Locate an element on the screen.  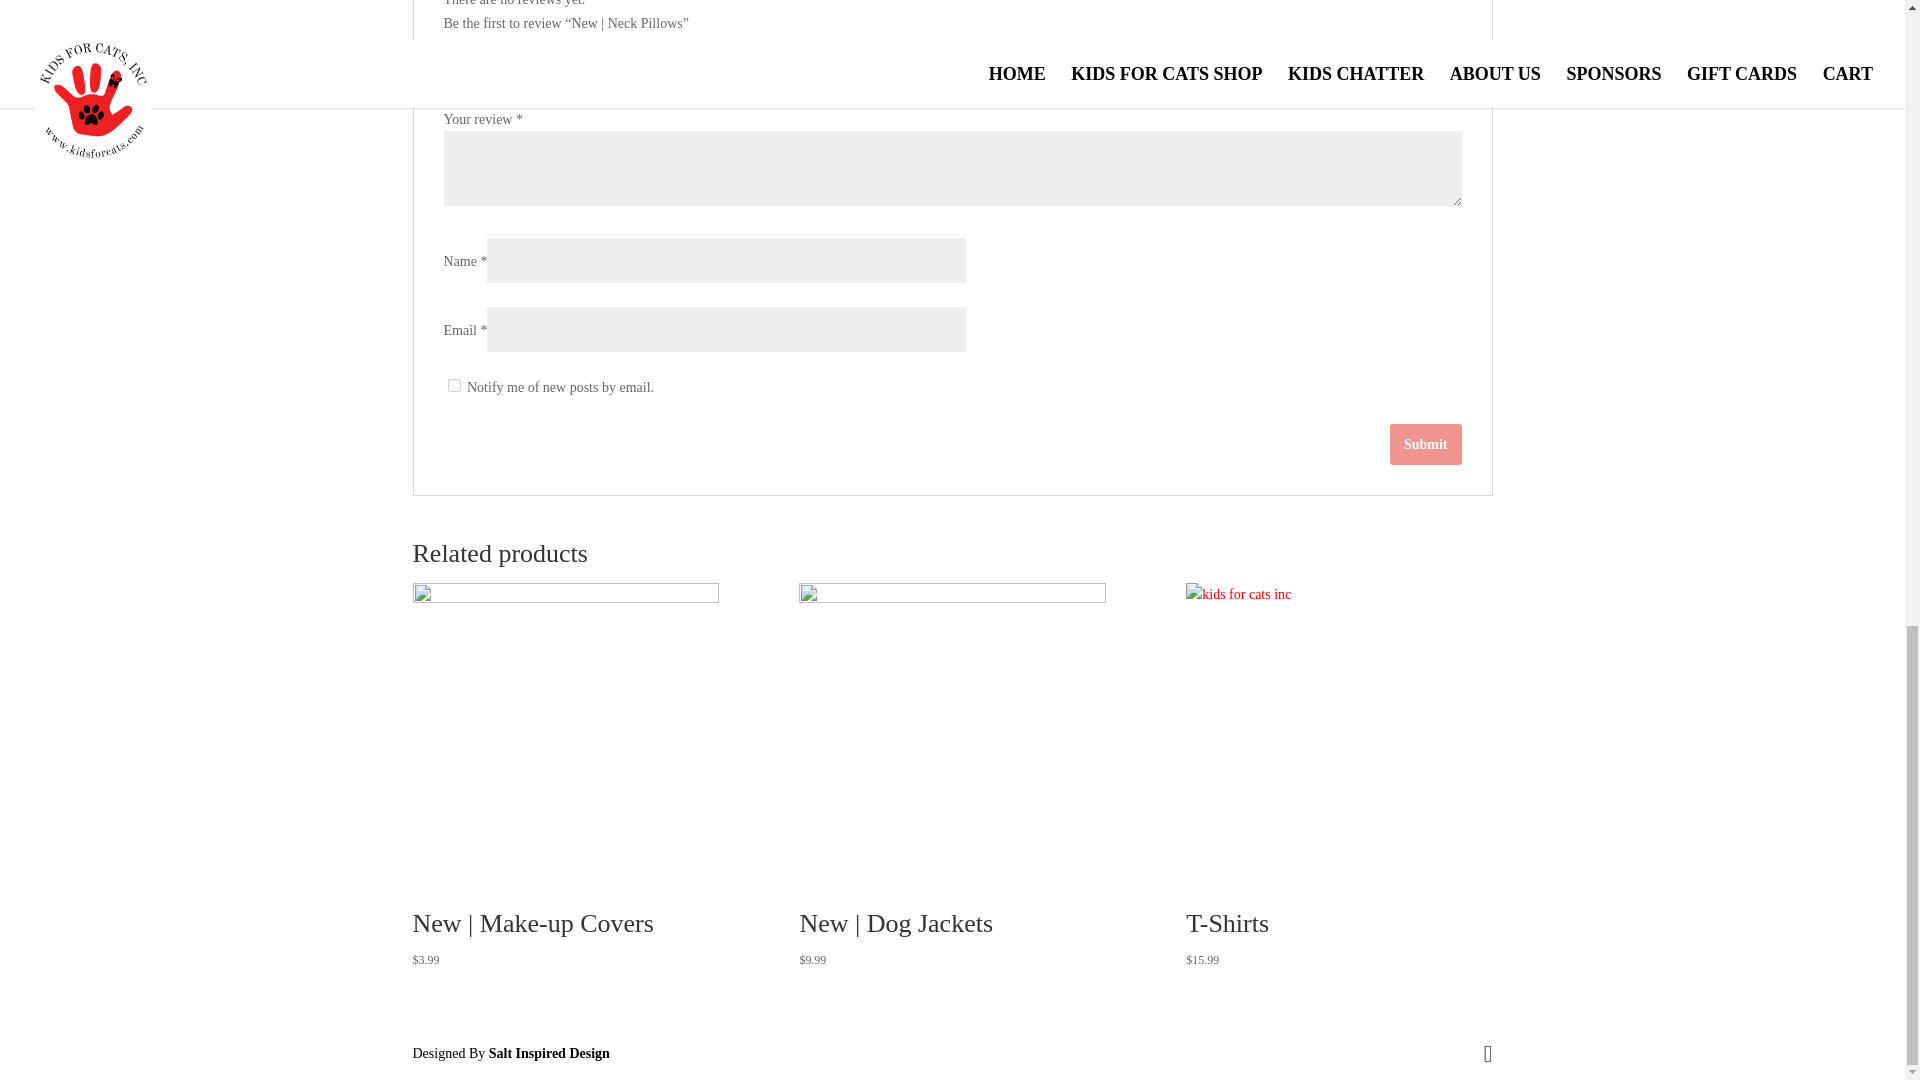
subscribe is located at coordinates (454, 386).